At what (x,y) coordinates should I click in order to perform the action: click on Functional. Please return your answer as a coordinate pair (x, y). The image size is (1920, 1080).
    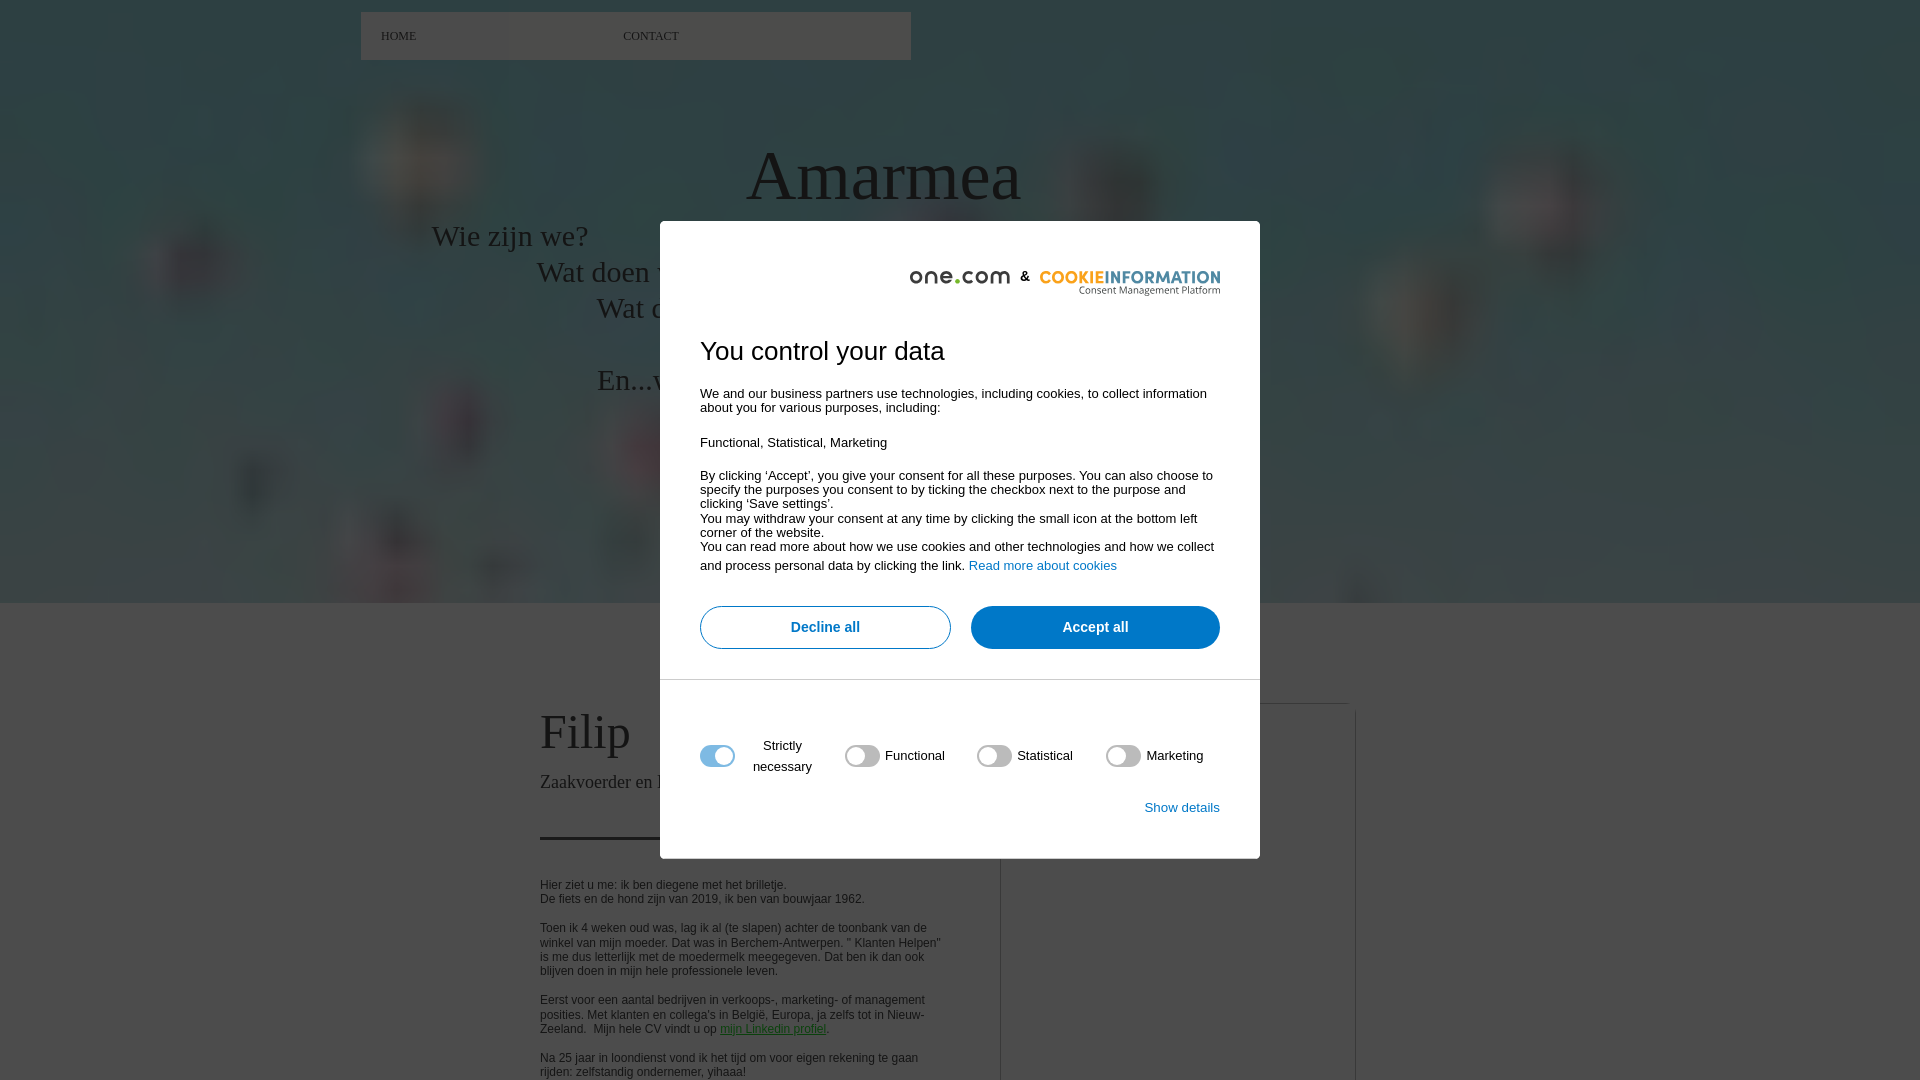
    Looking at the image, I should click on (954, 998).